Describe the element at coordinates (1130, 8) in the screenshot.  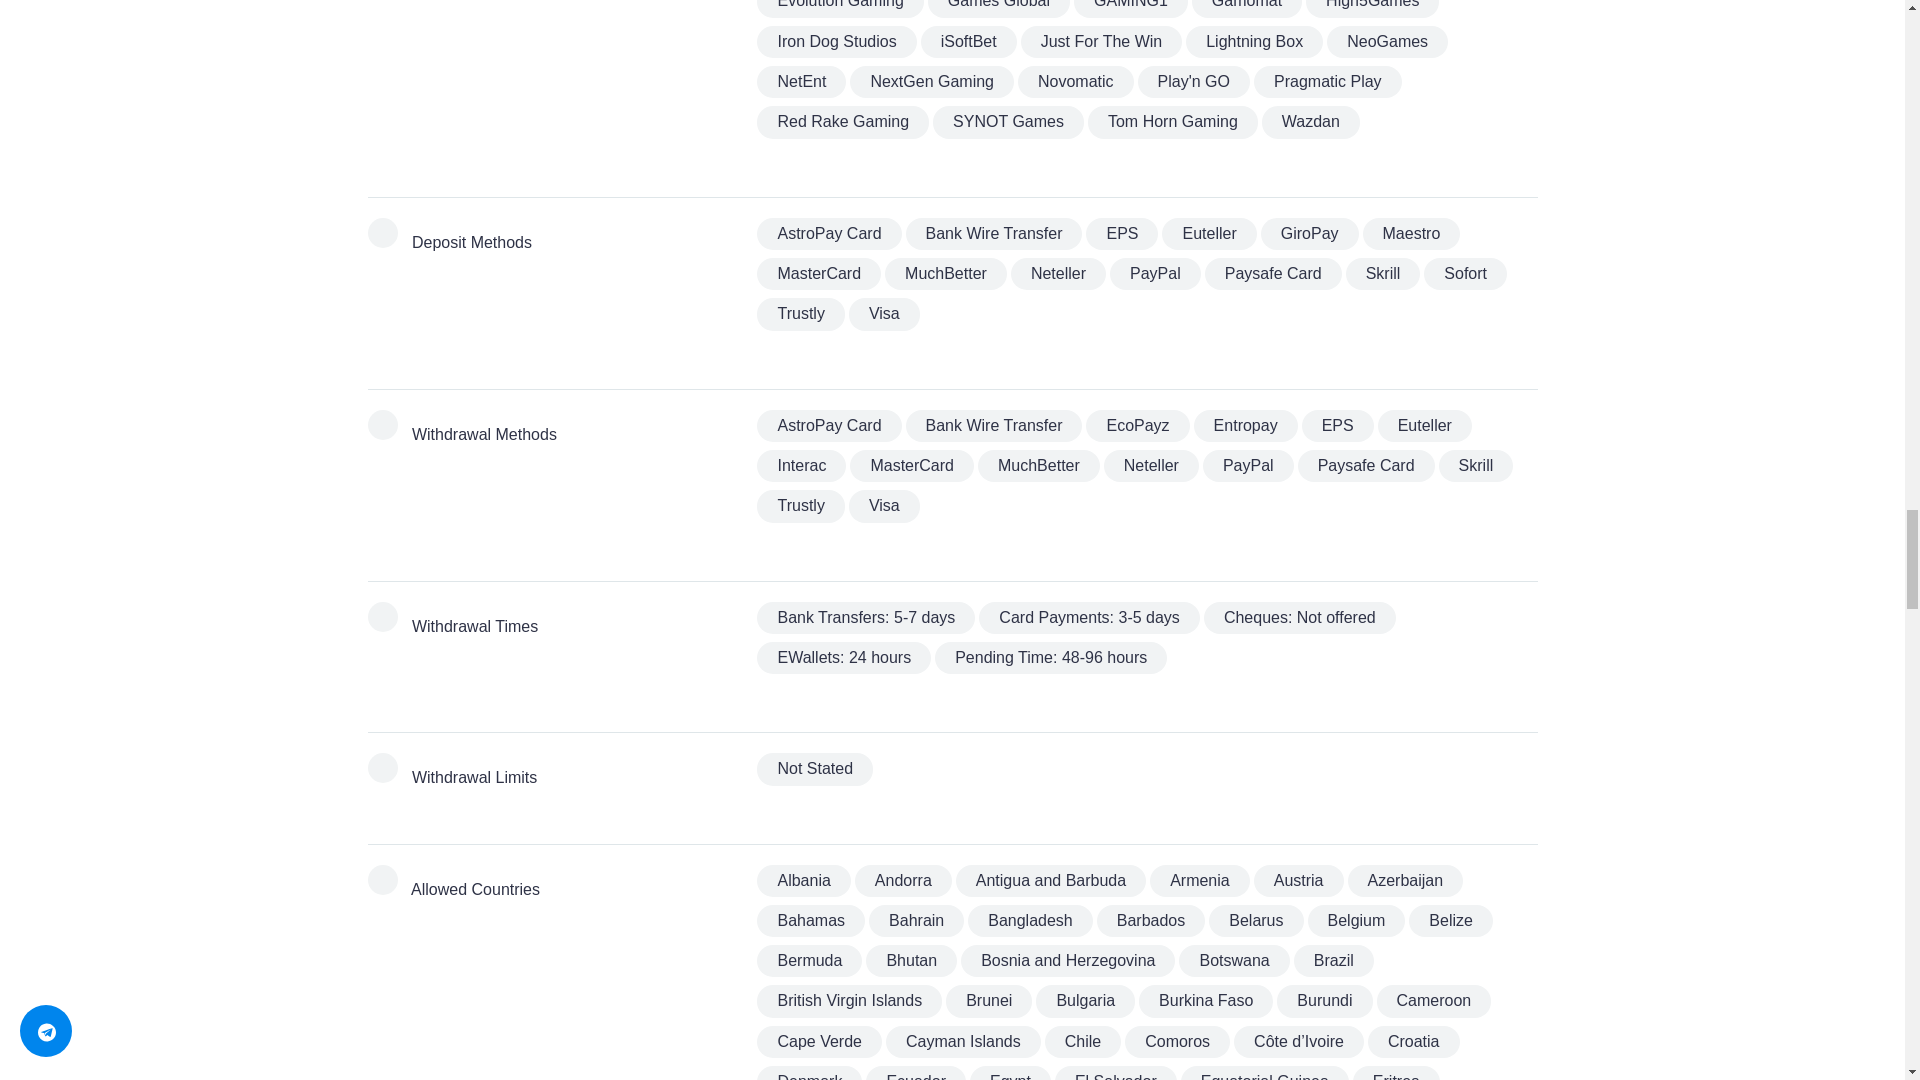
I see `GAMING1` at that location.